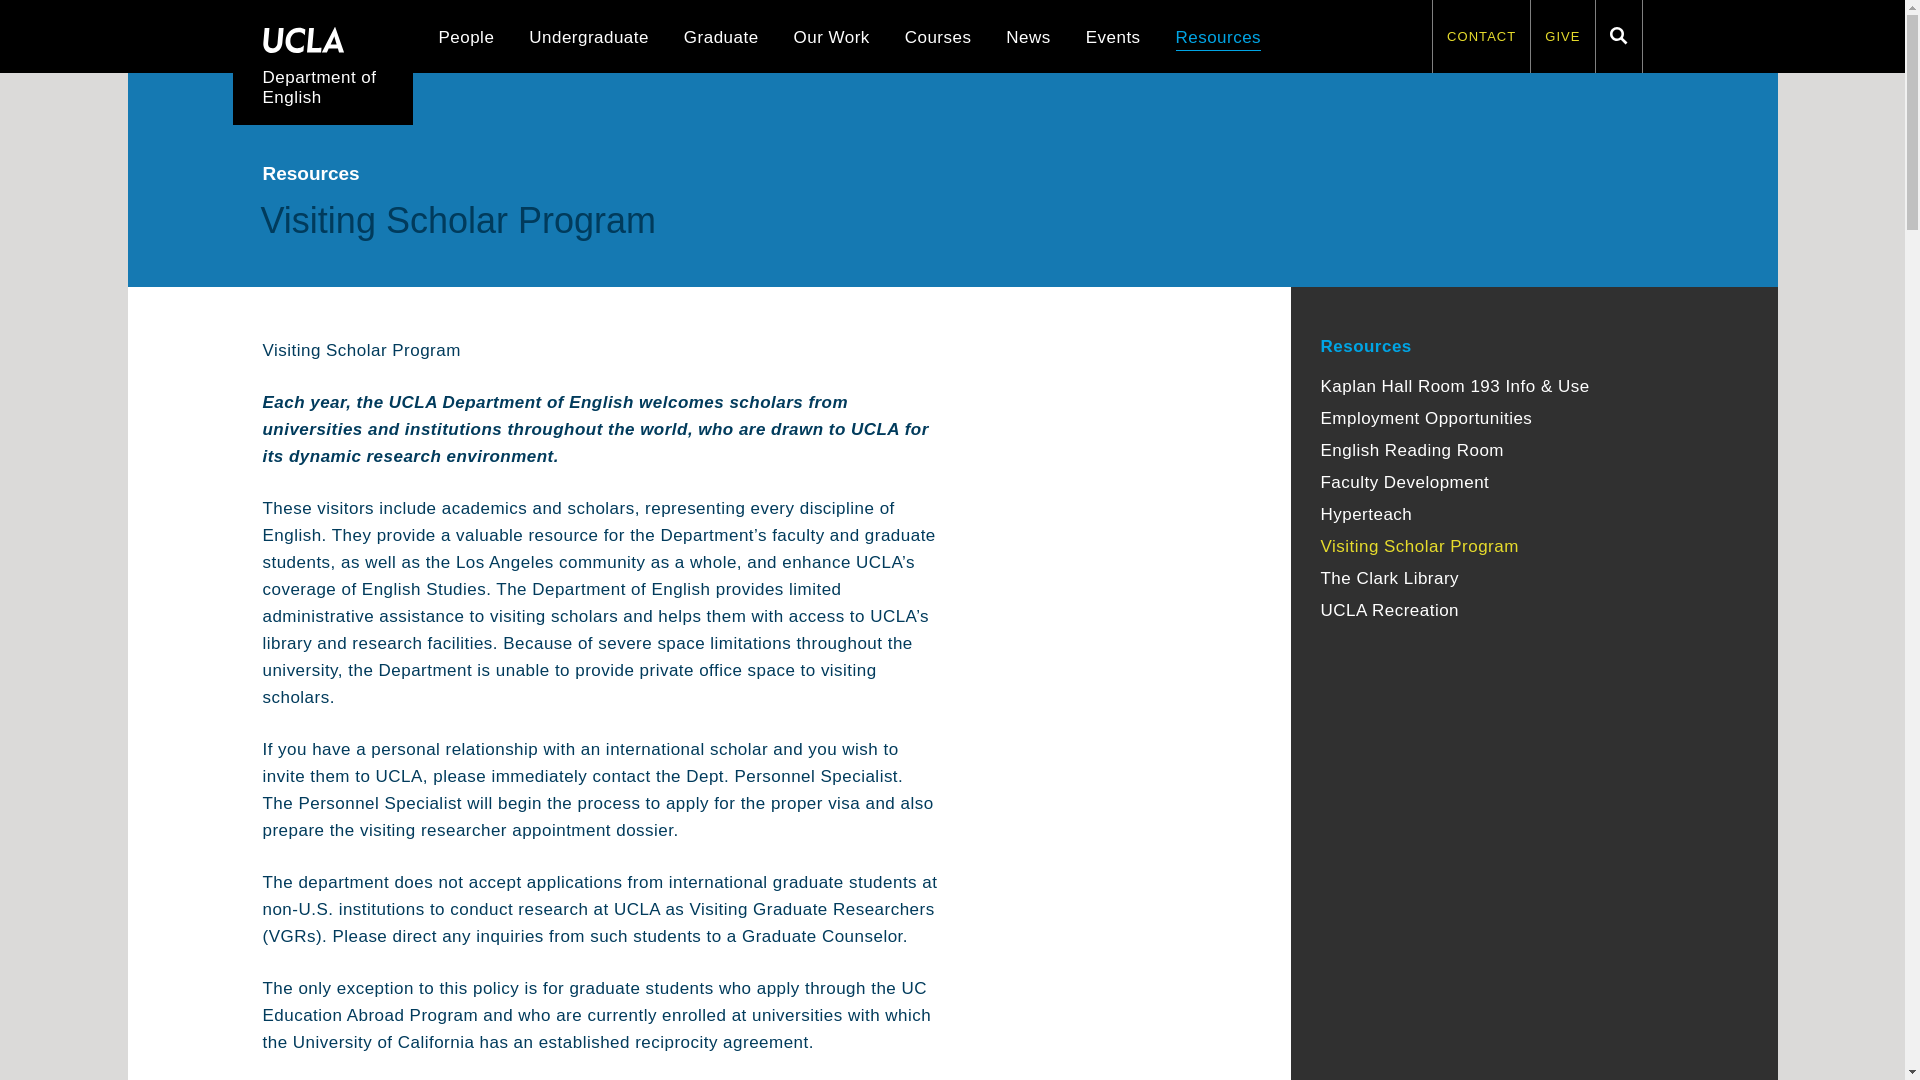 The image size is (1920, 1080). I want to click on English Reading Room, so click(1412, 450).